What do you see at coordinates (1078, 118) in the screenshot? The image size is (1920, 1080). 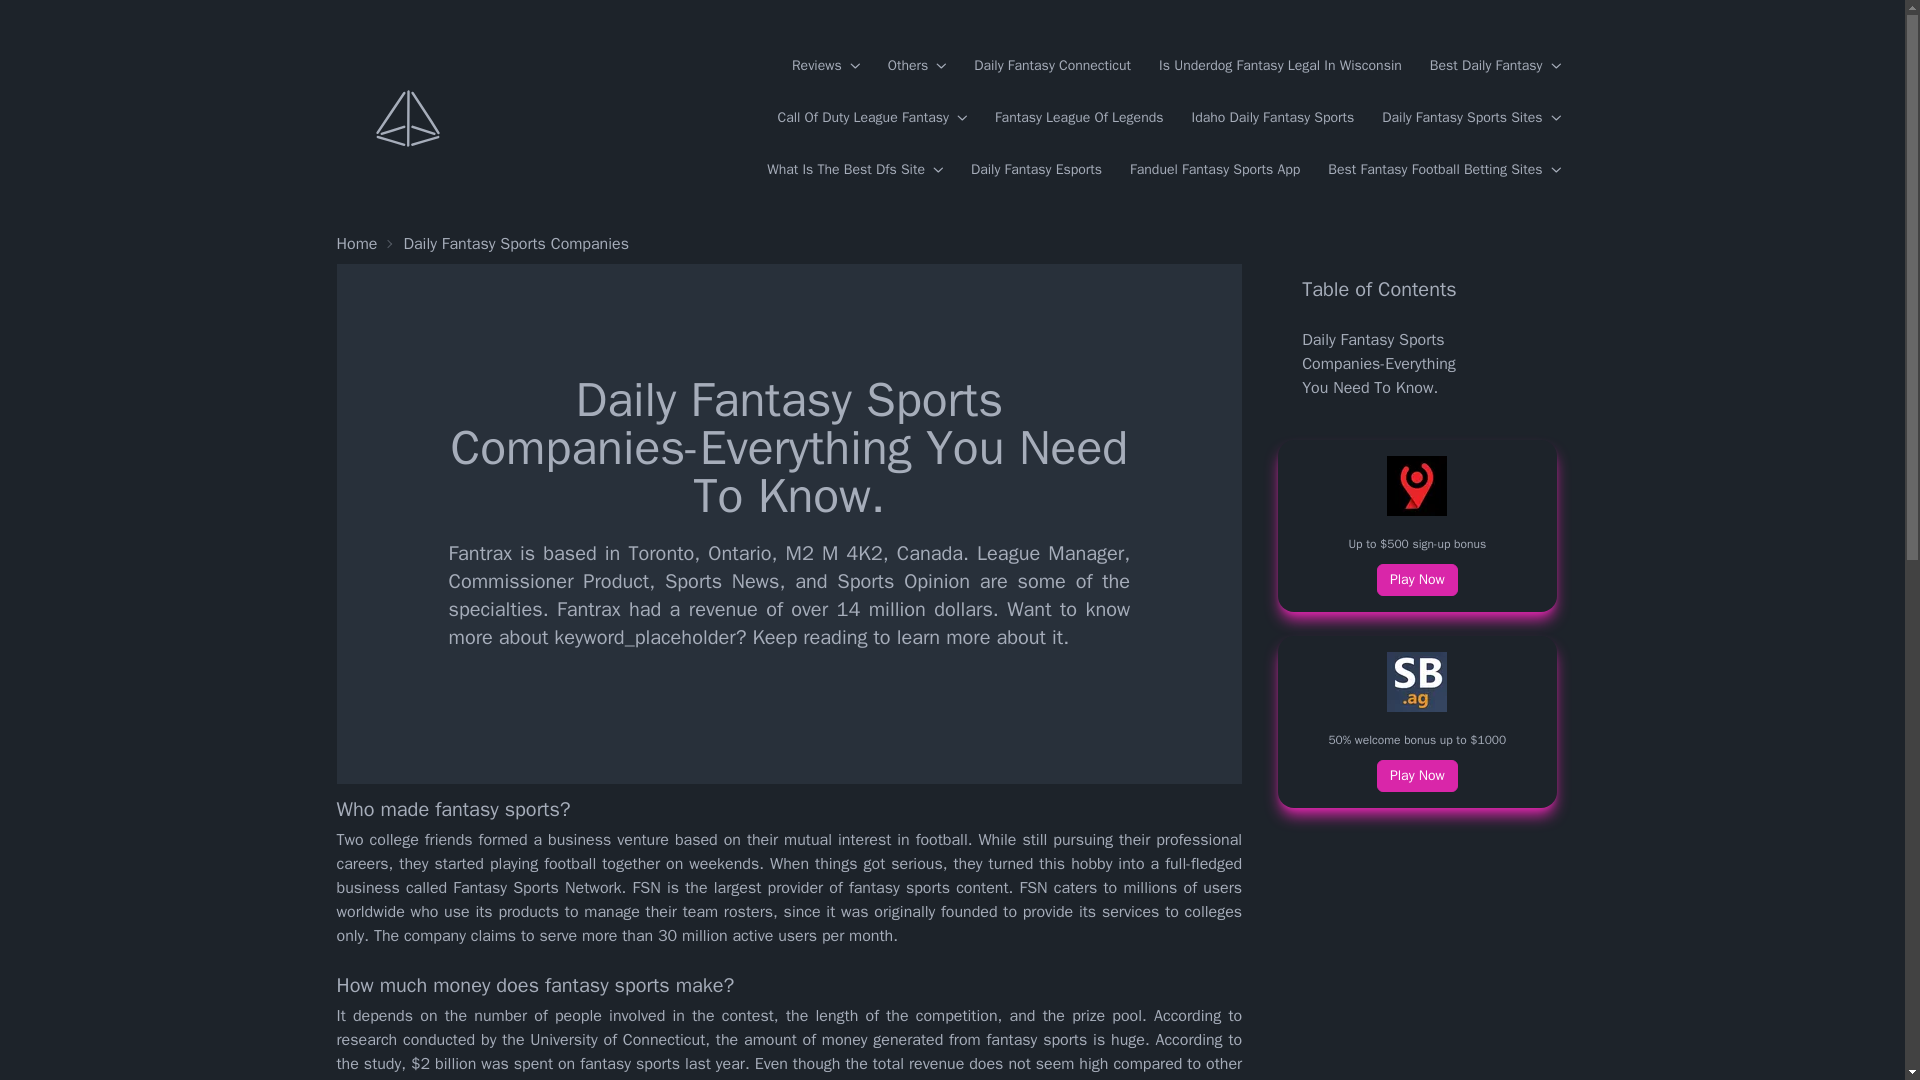 I see `Fantasy League Of Legends` at bounding box center [1078, 118].